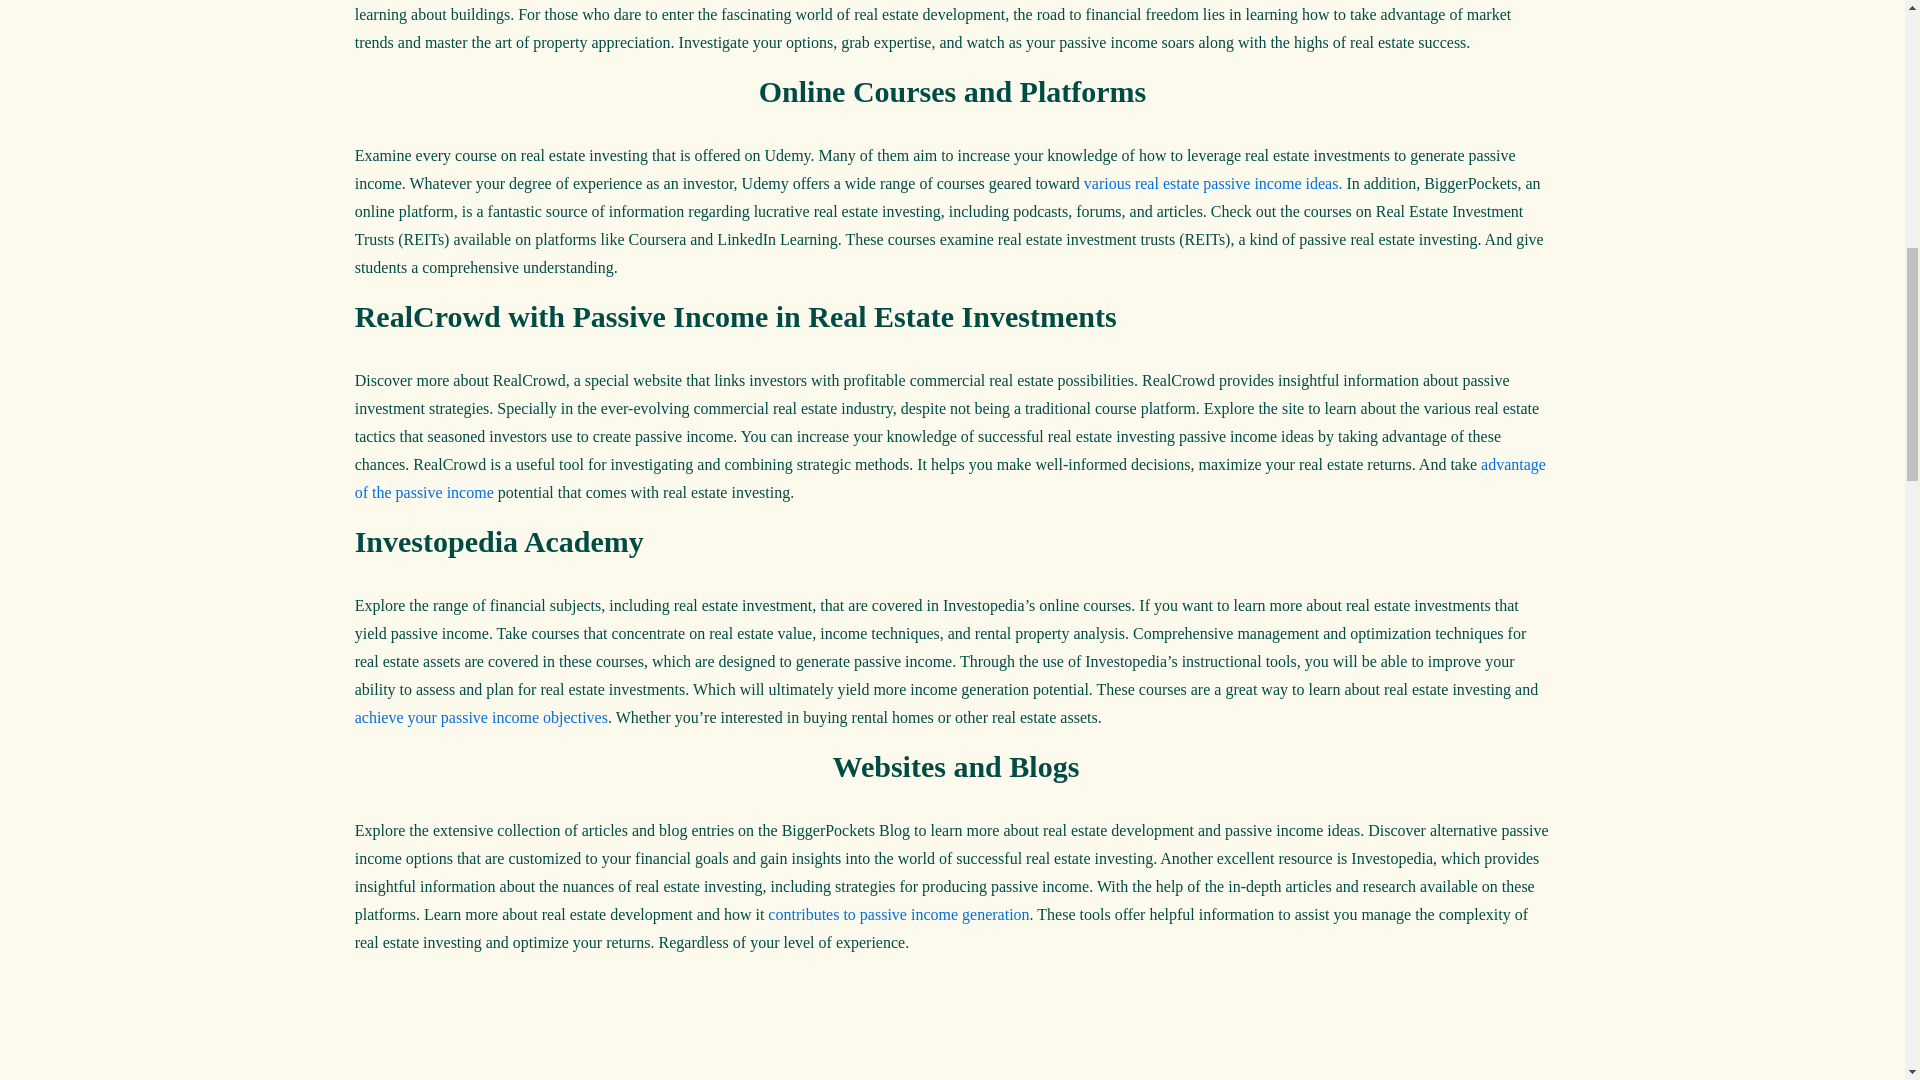 The image size is (1920, 1080). I want to click on achieve your passive income objectives, so click(482, 716).